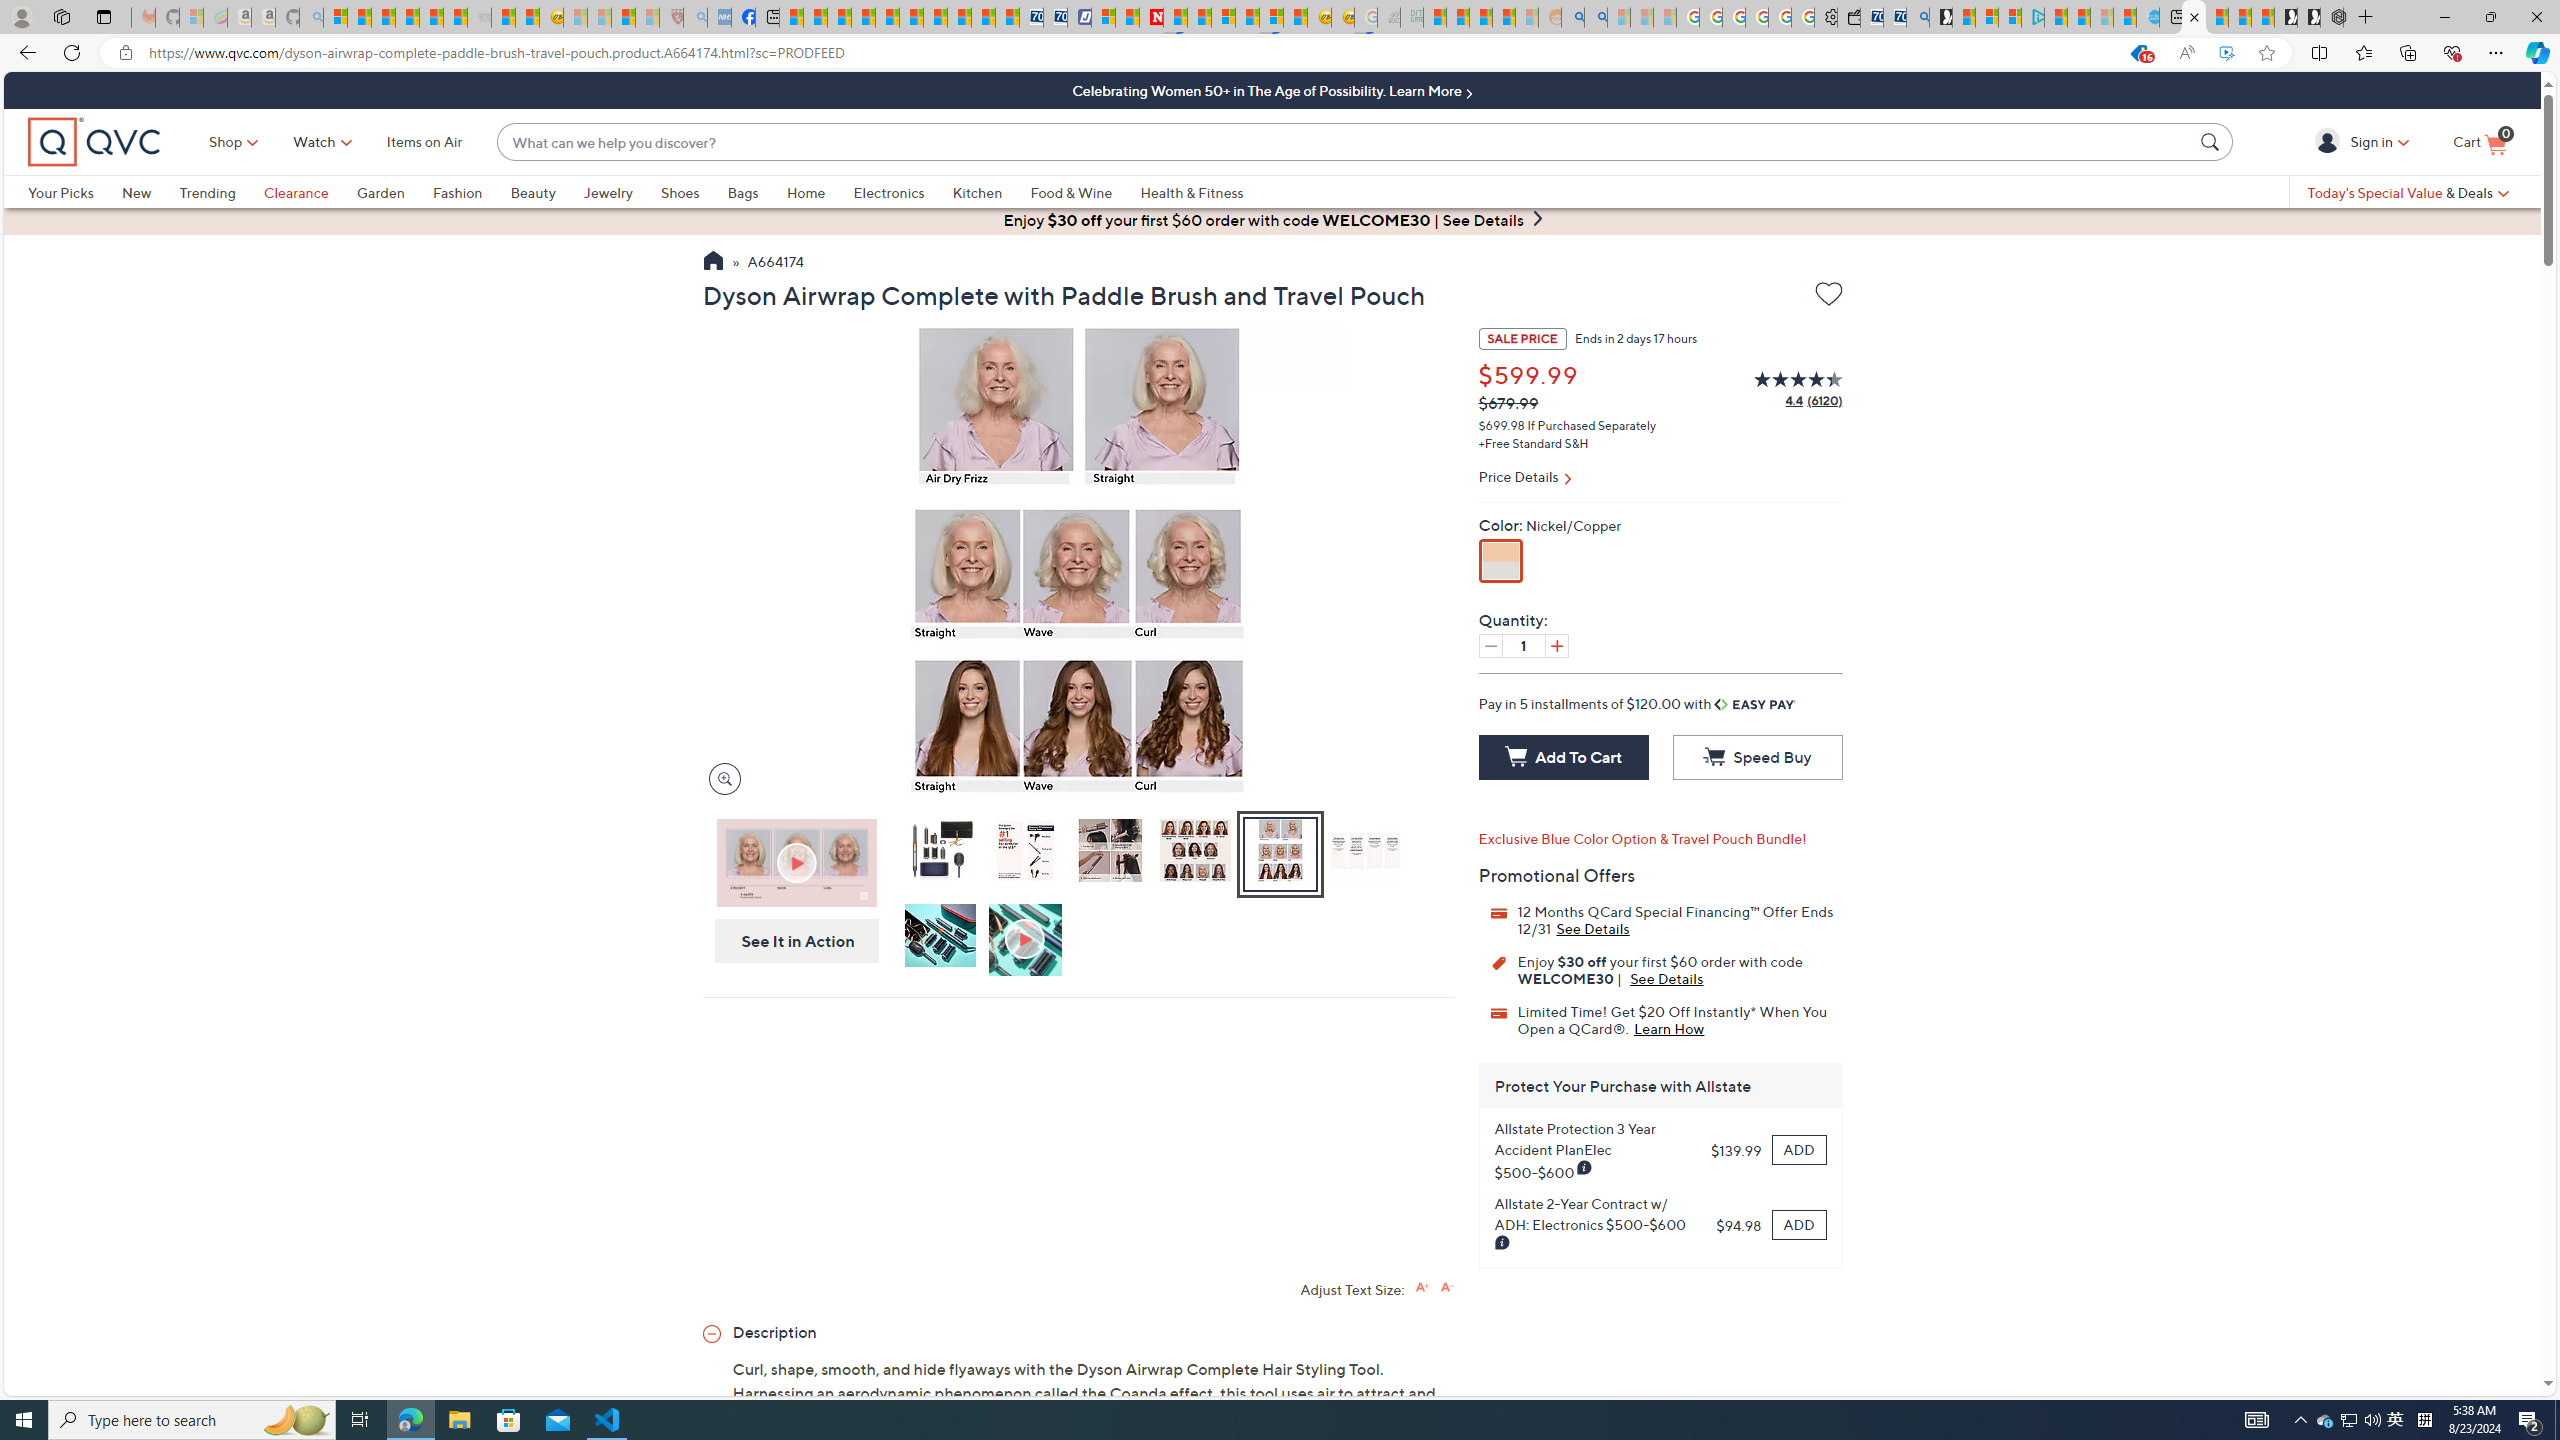 This screenshot has height=1440, width=2560. What do you see at coordinates (94, 142) in the screenshot?
I see `QVC home` at bounding box center [94, 142].